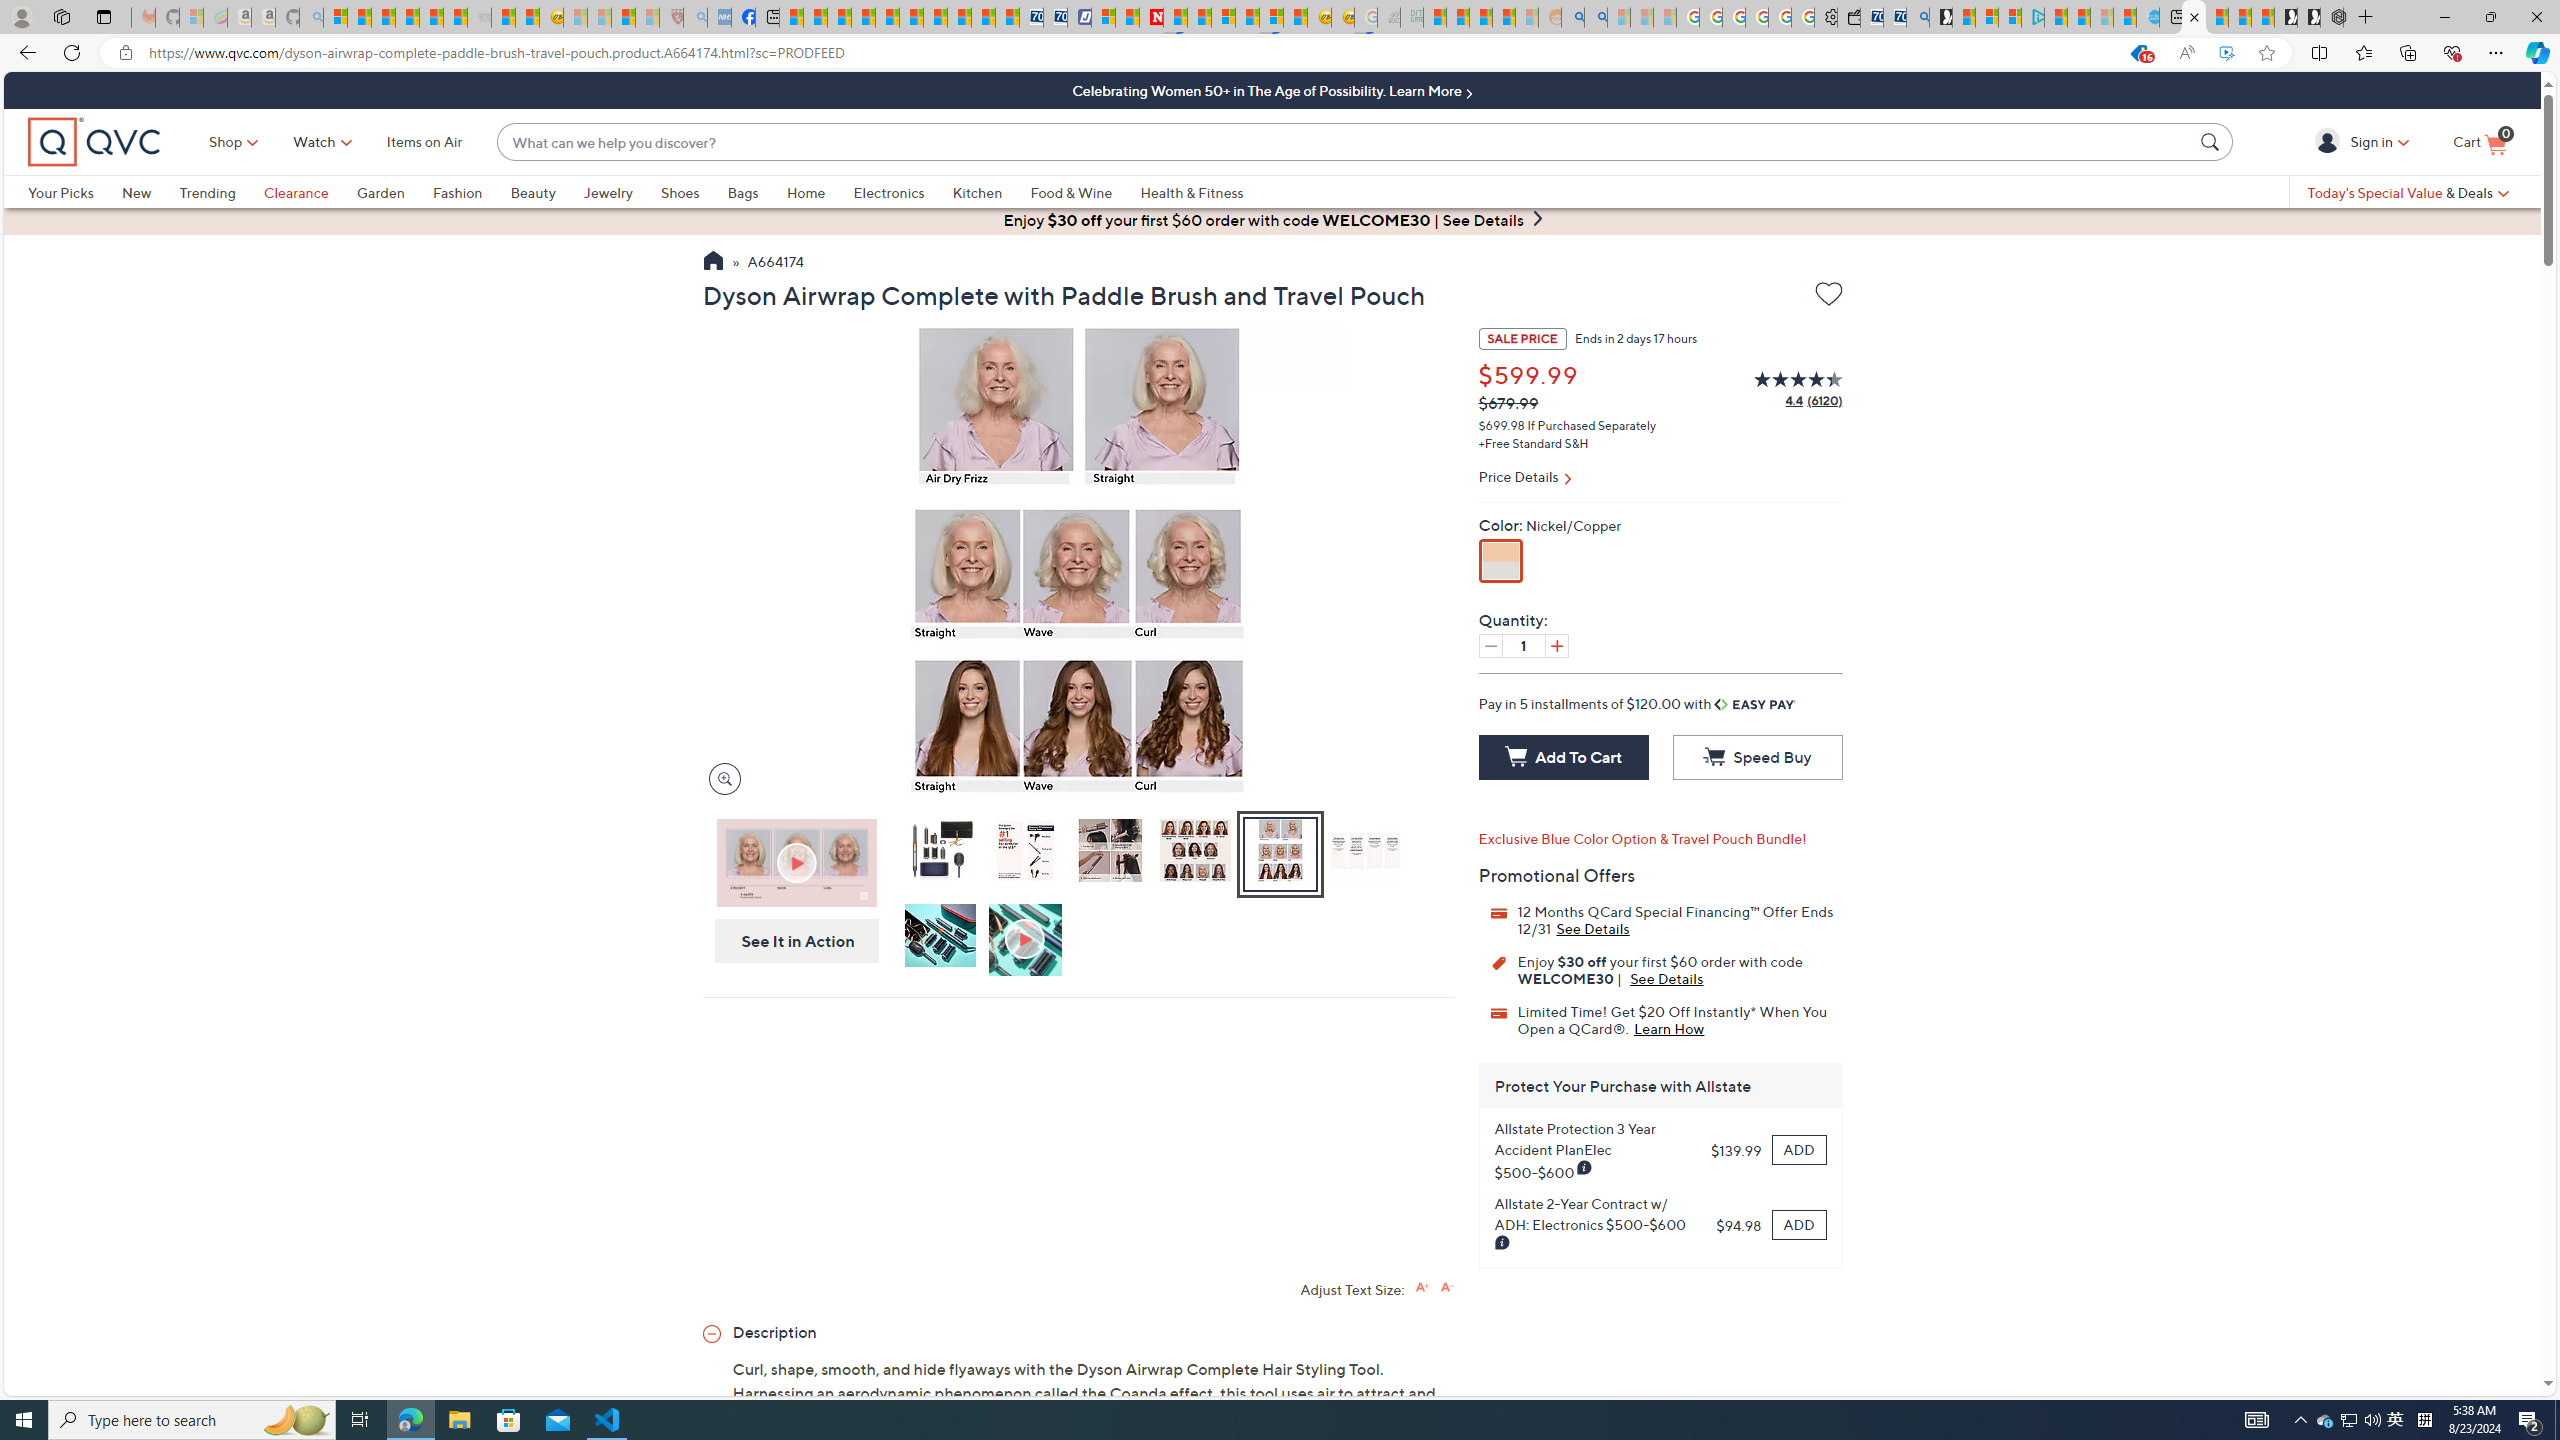 This screenshot has height=1440, width=2560. What do you see at coordinates (94, 142) in the screenshot?
I see `QVC home` at bounding box center [94, 142].